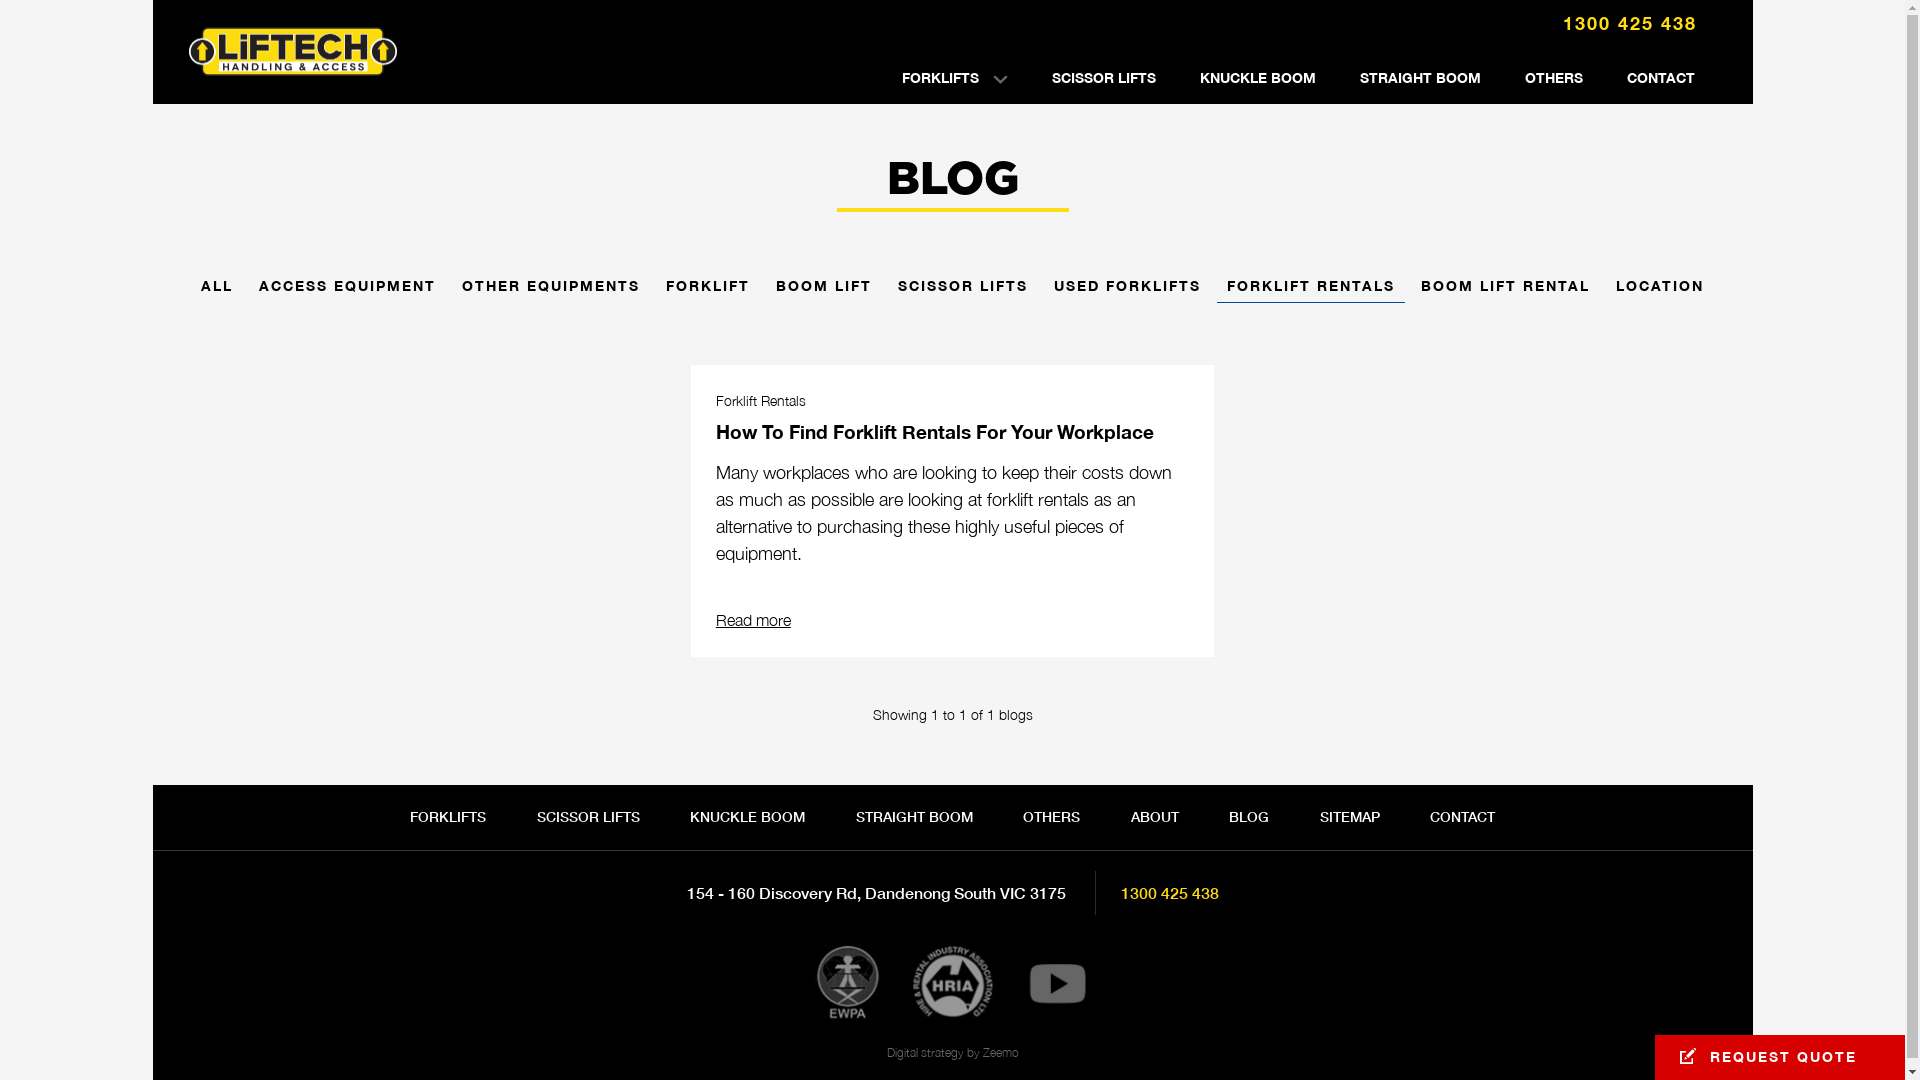 The height and width of the screenshot is (1080, 1920). Describe the element at coordinates (348, 290) in the screenshot. I see `ACCESS EQUIPMENT` at that location.